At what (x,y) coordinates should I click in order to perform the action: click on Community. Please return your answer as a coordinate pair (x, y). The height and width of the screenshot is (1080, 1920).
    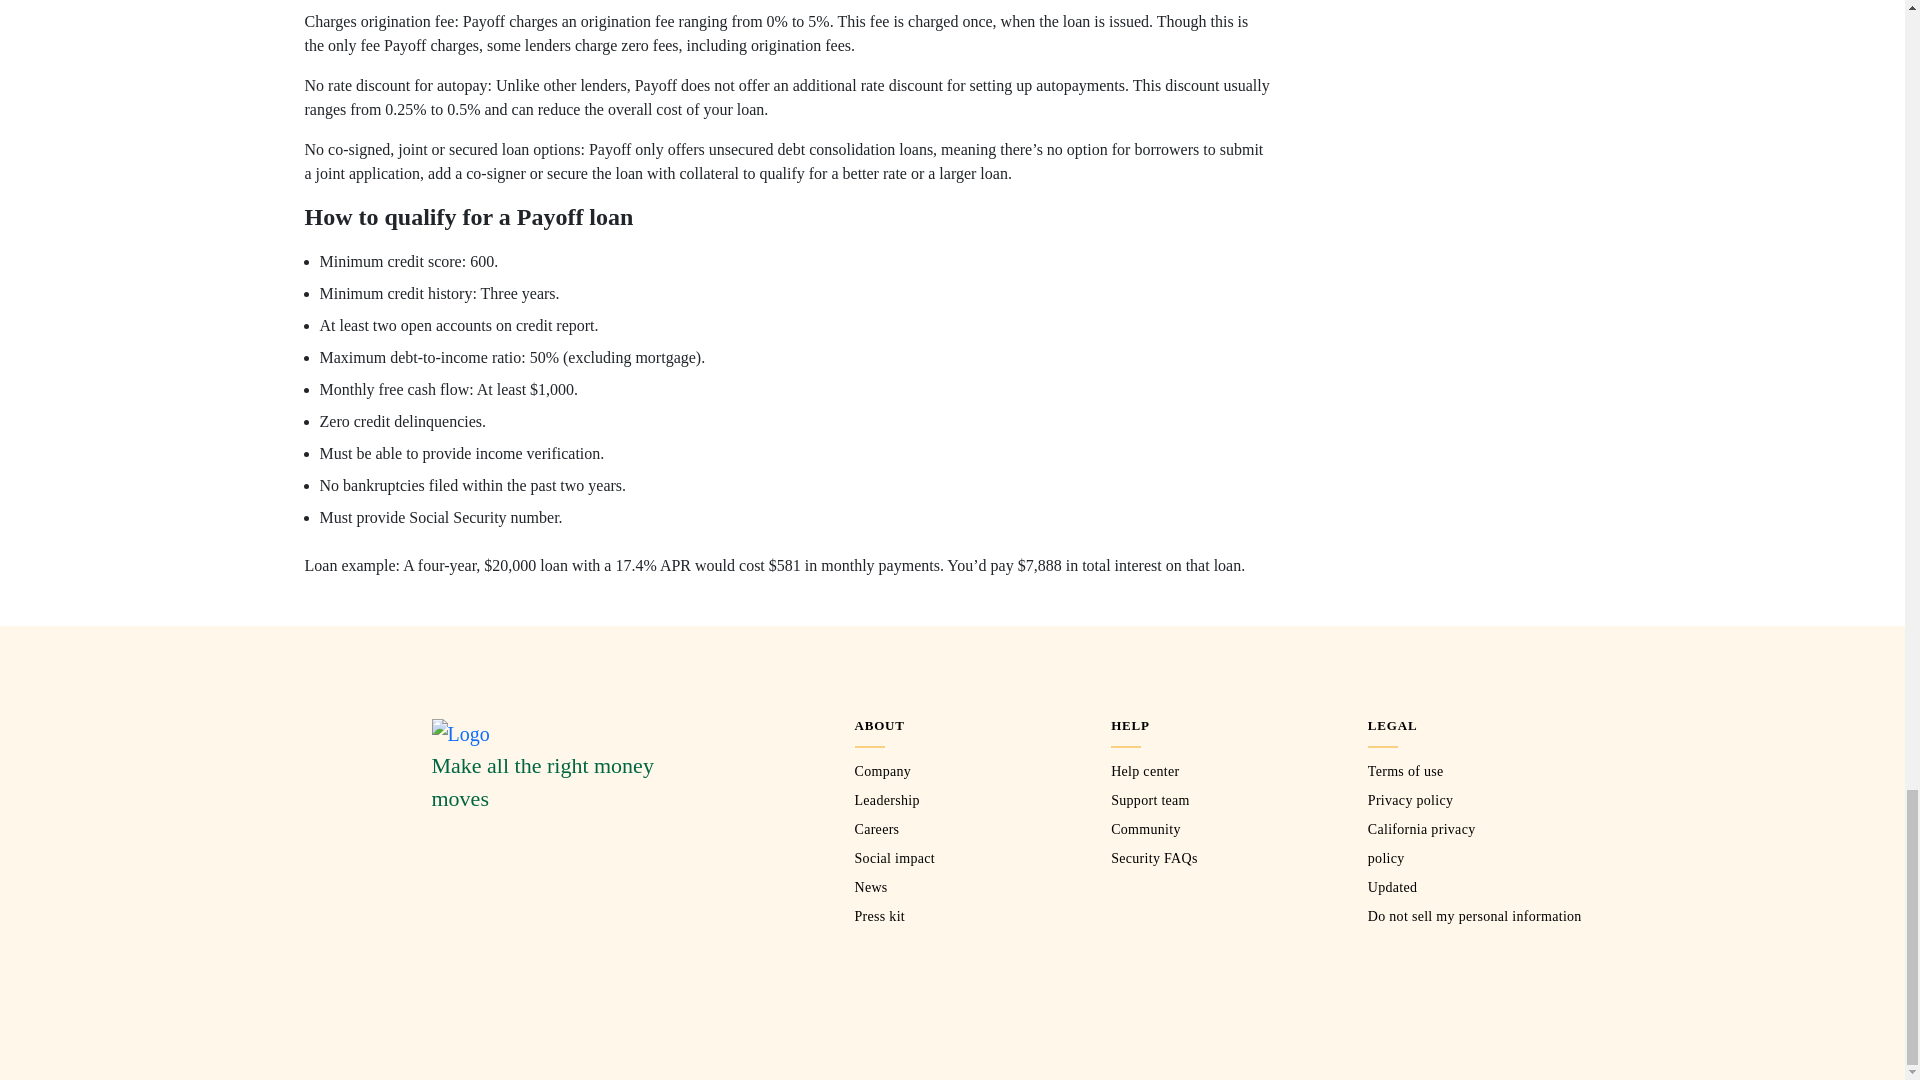
    Looking at the image, I should click on (1146, 829).